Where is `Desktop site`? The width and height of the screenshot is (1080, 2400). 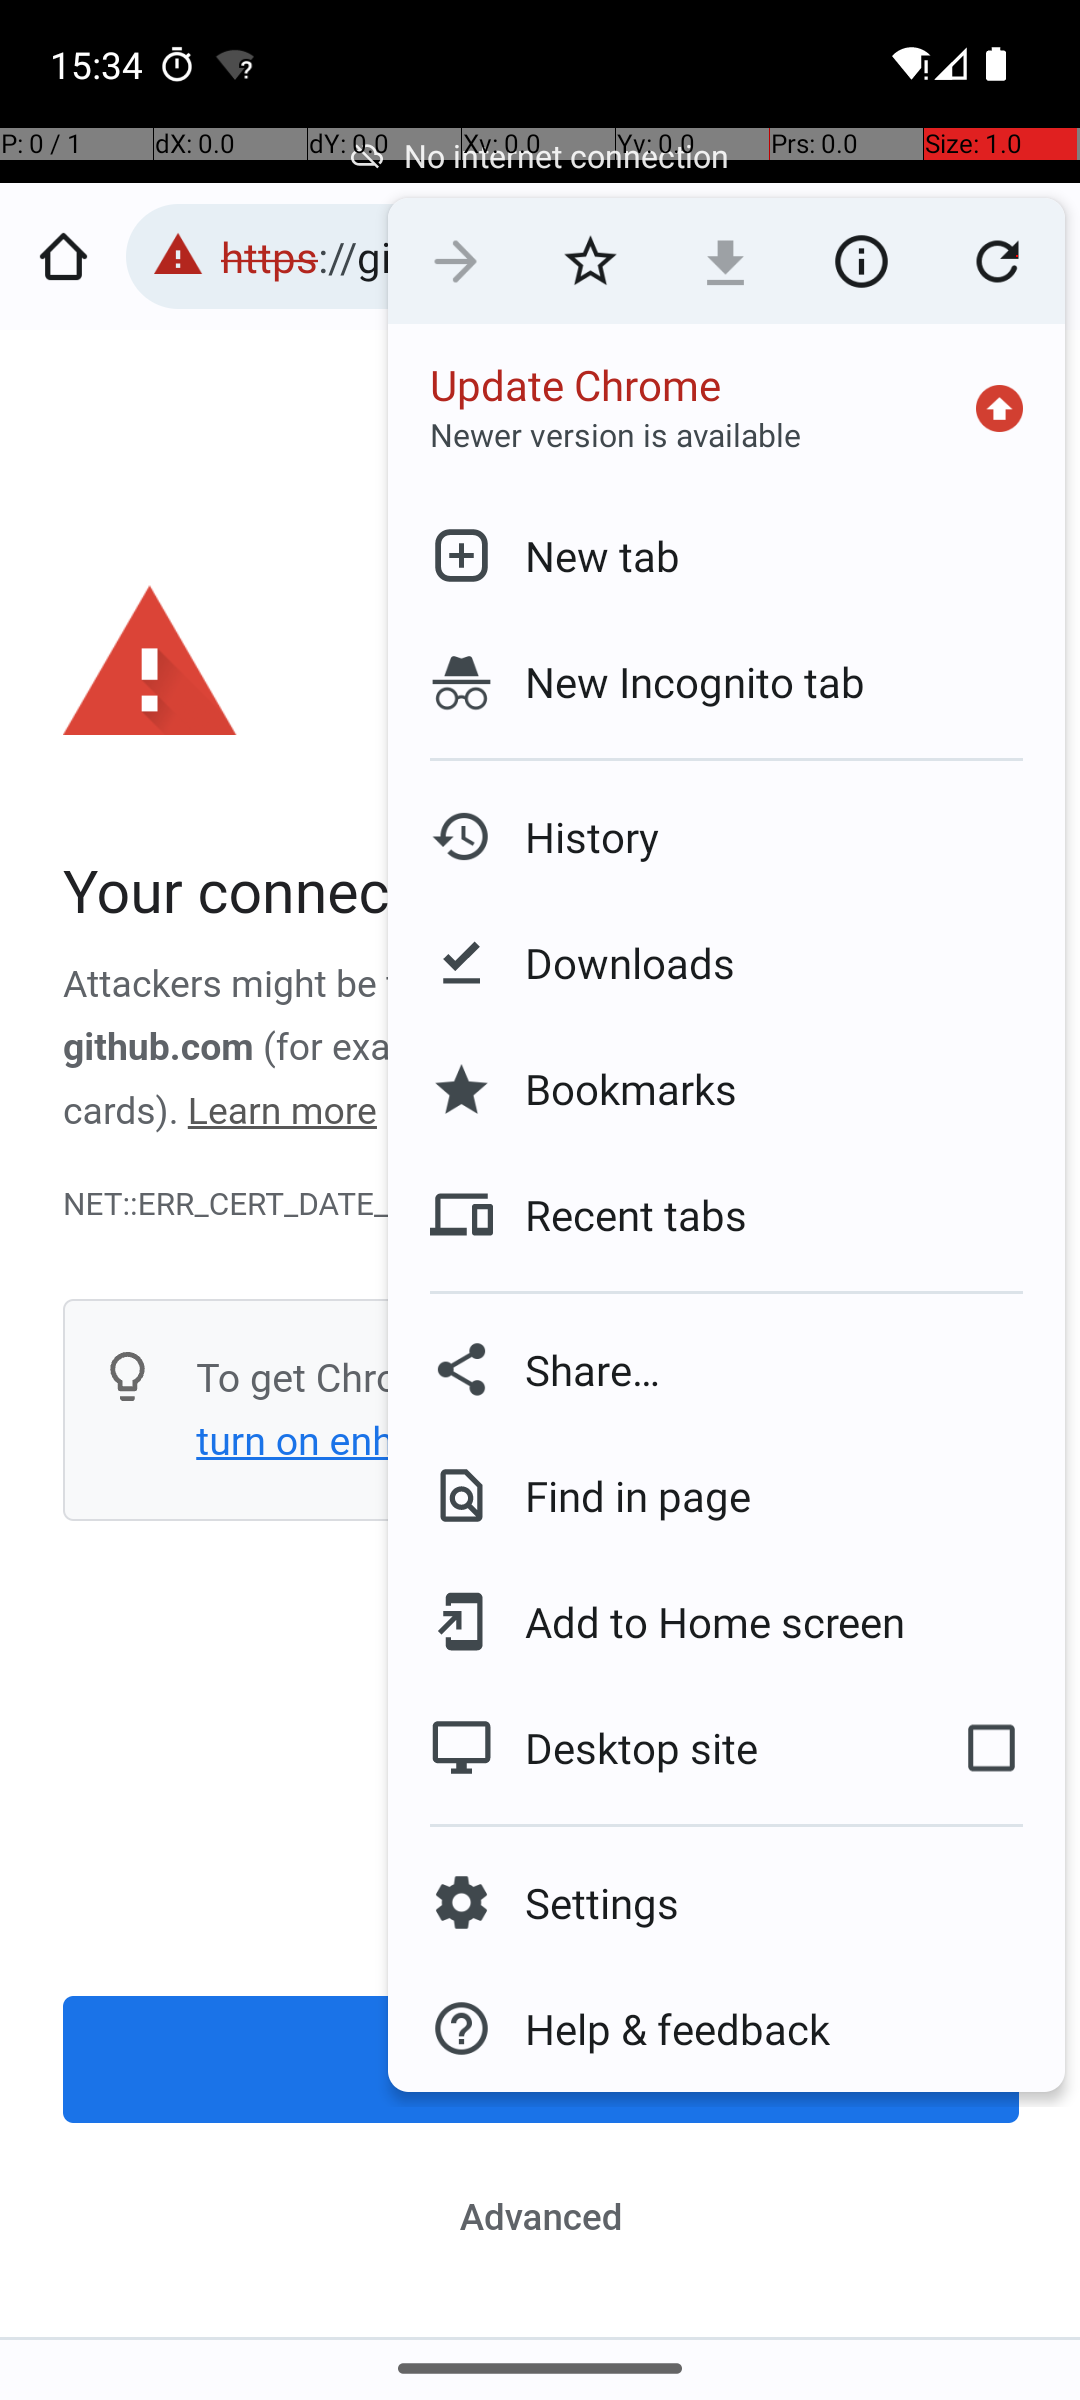
Desktop site is located at coordinates (653, 1748).